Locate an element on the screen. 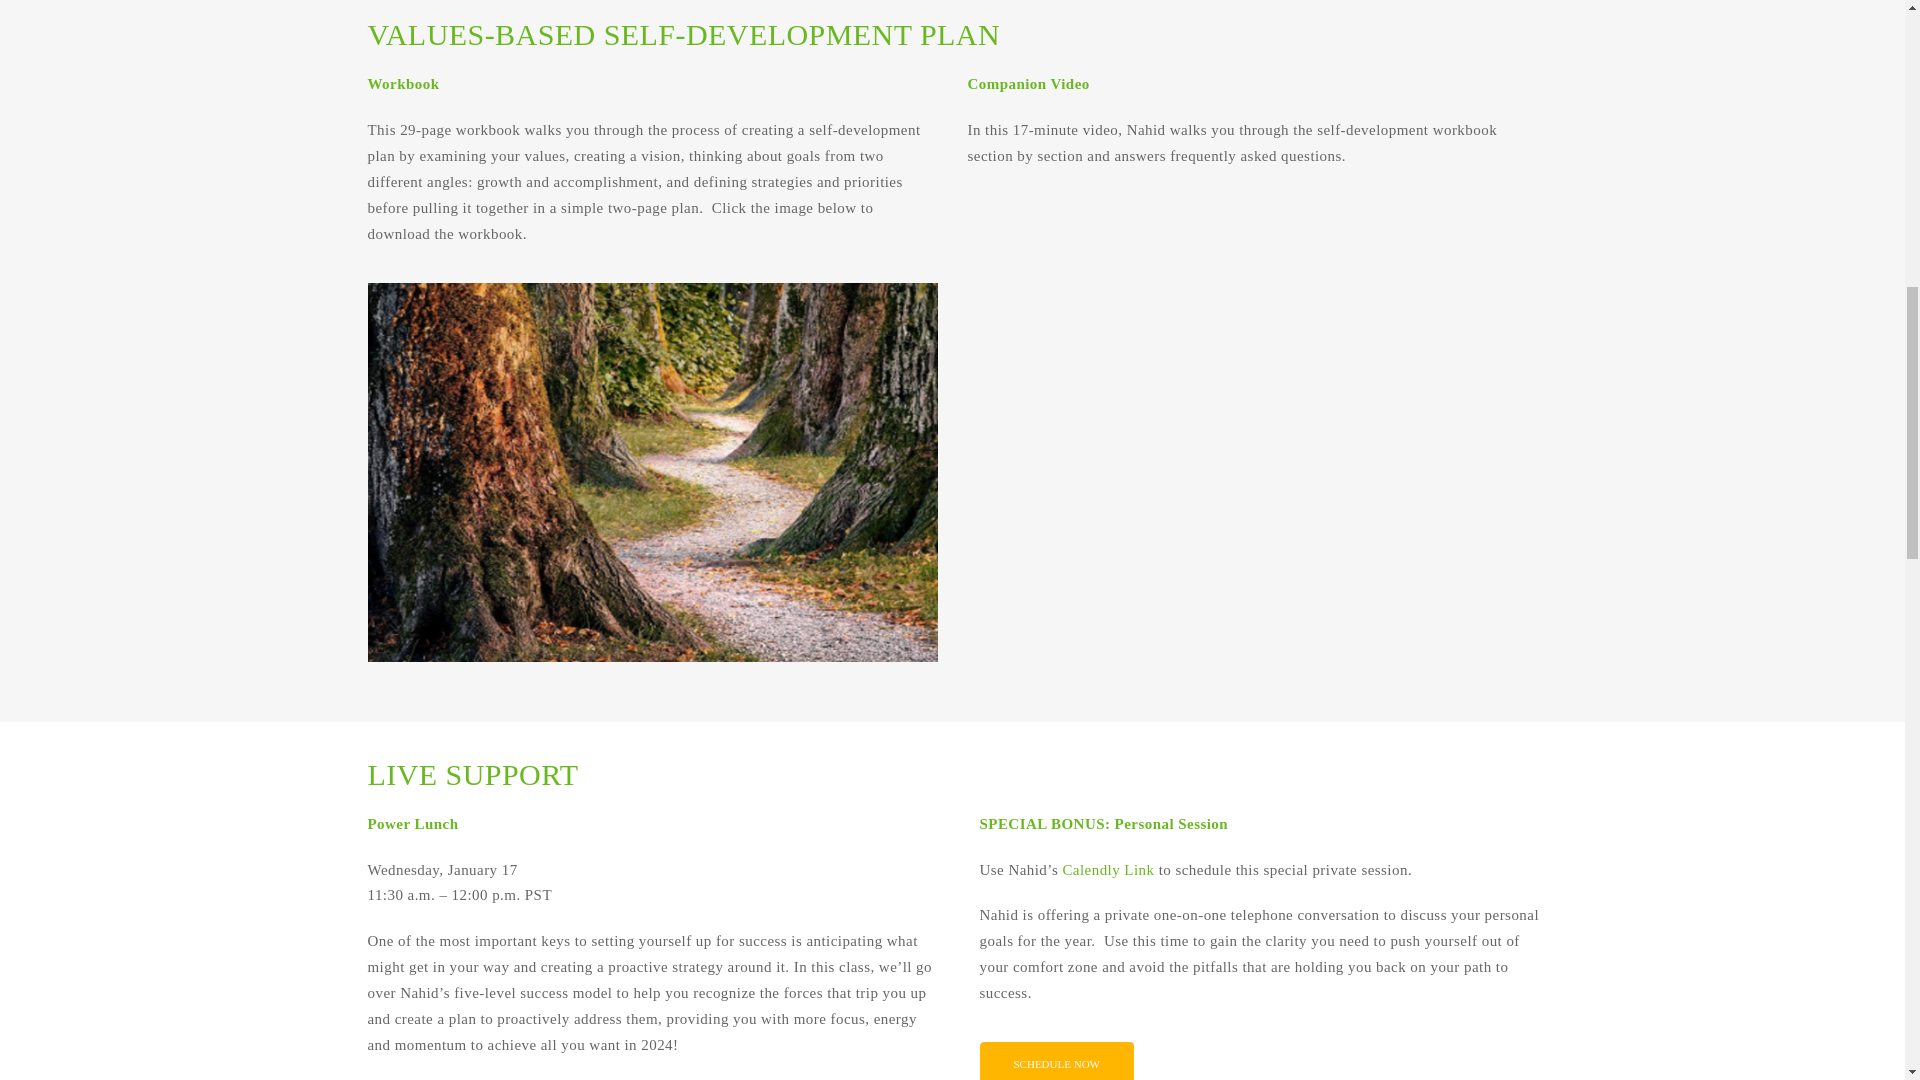 The width and height of the screenshot is (1920, 1080). WoodsPath is located at coordinates (653, 472).